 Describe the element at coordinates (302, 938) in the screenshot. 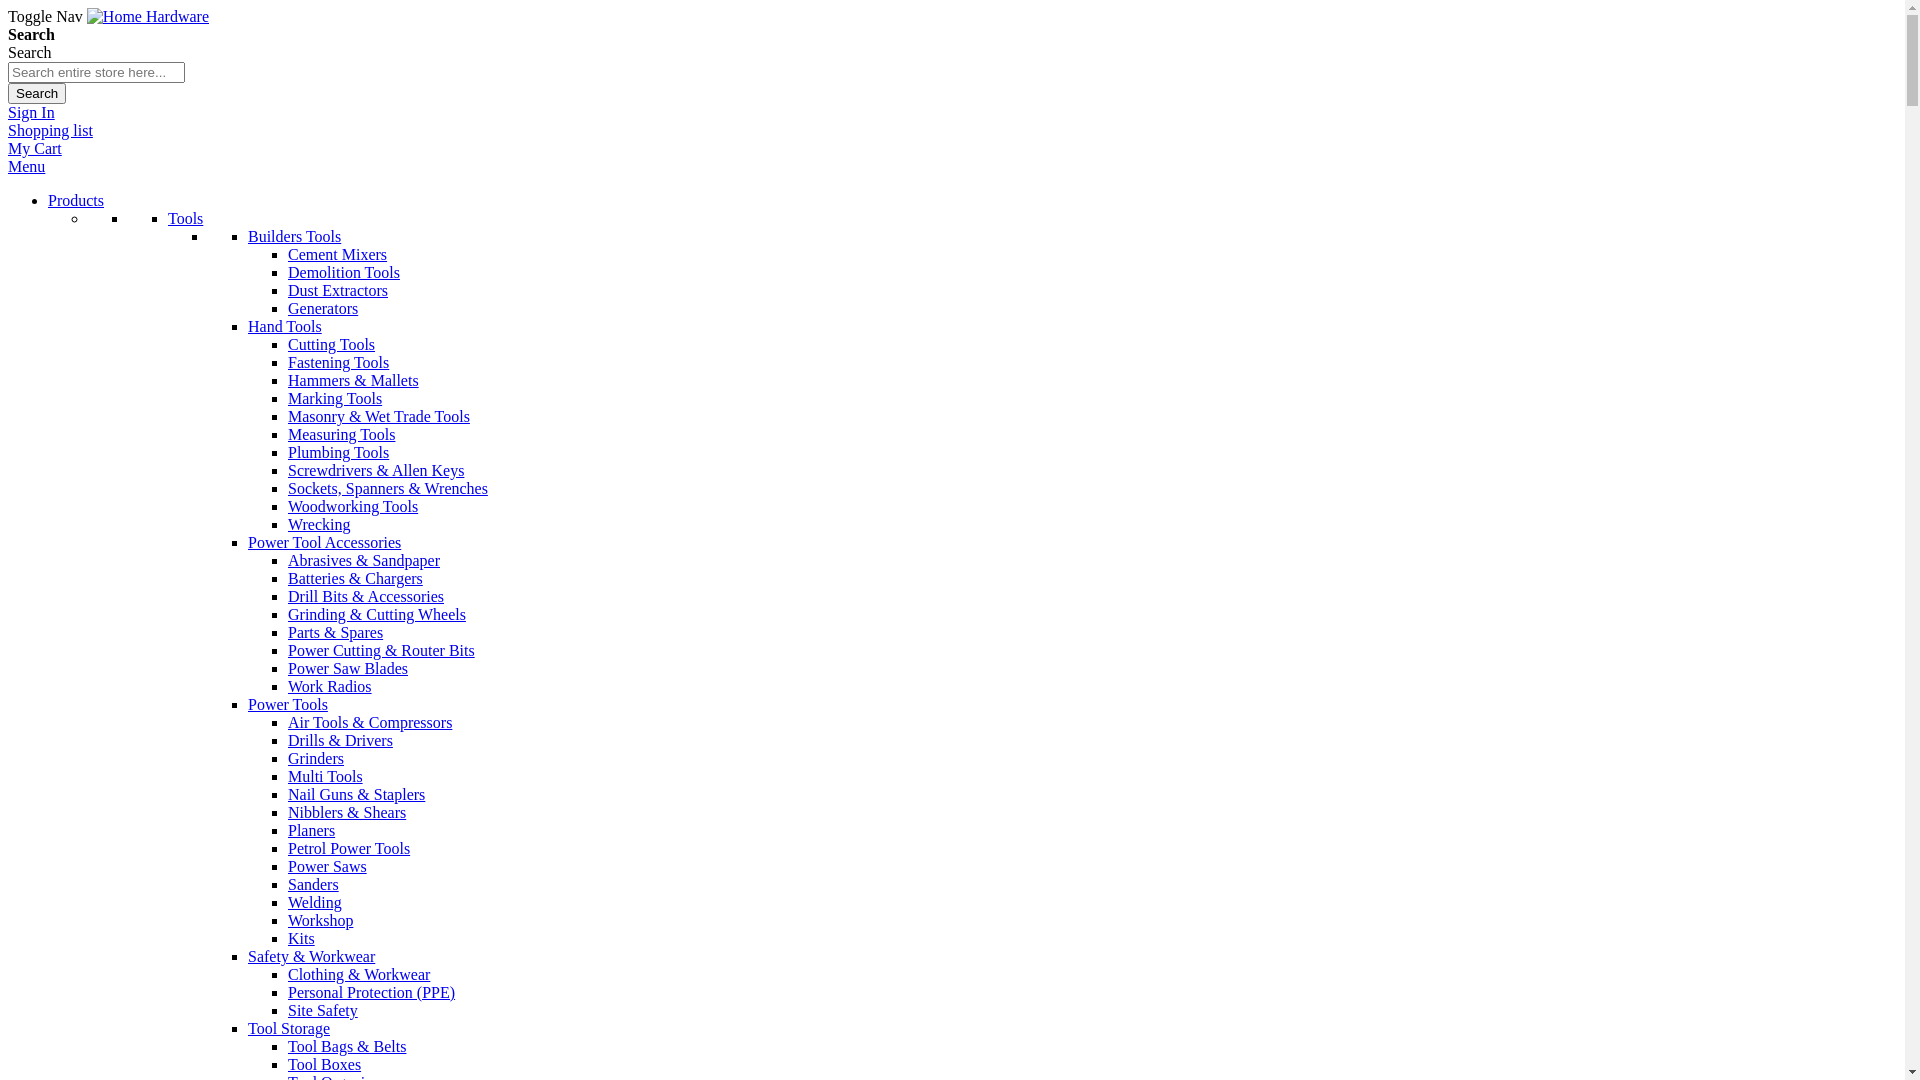

I see `Kits` at that location.